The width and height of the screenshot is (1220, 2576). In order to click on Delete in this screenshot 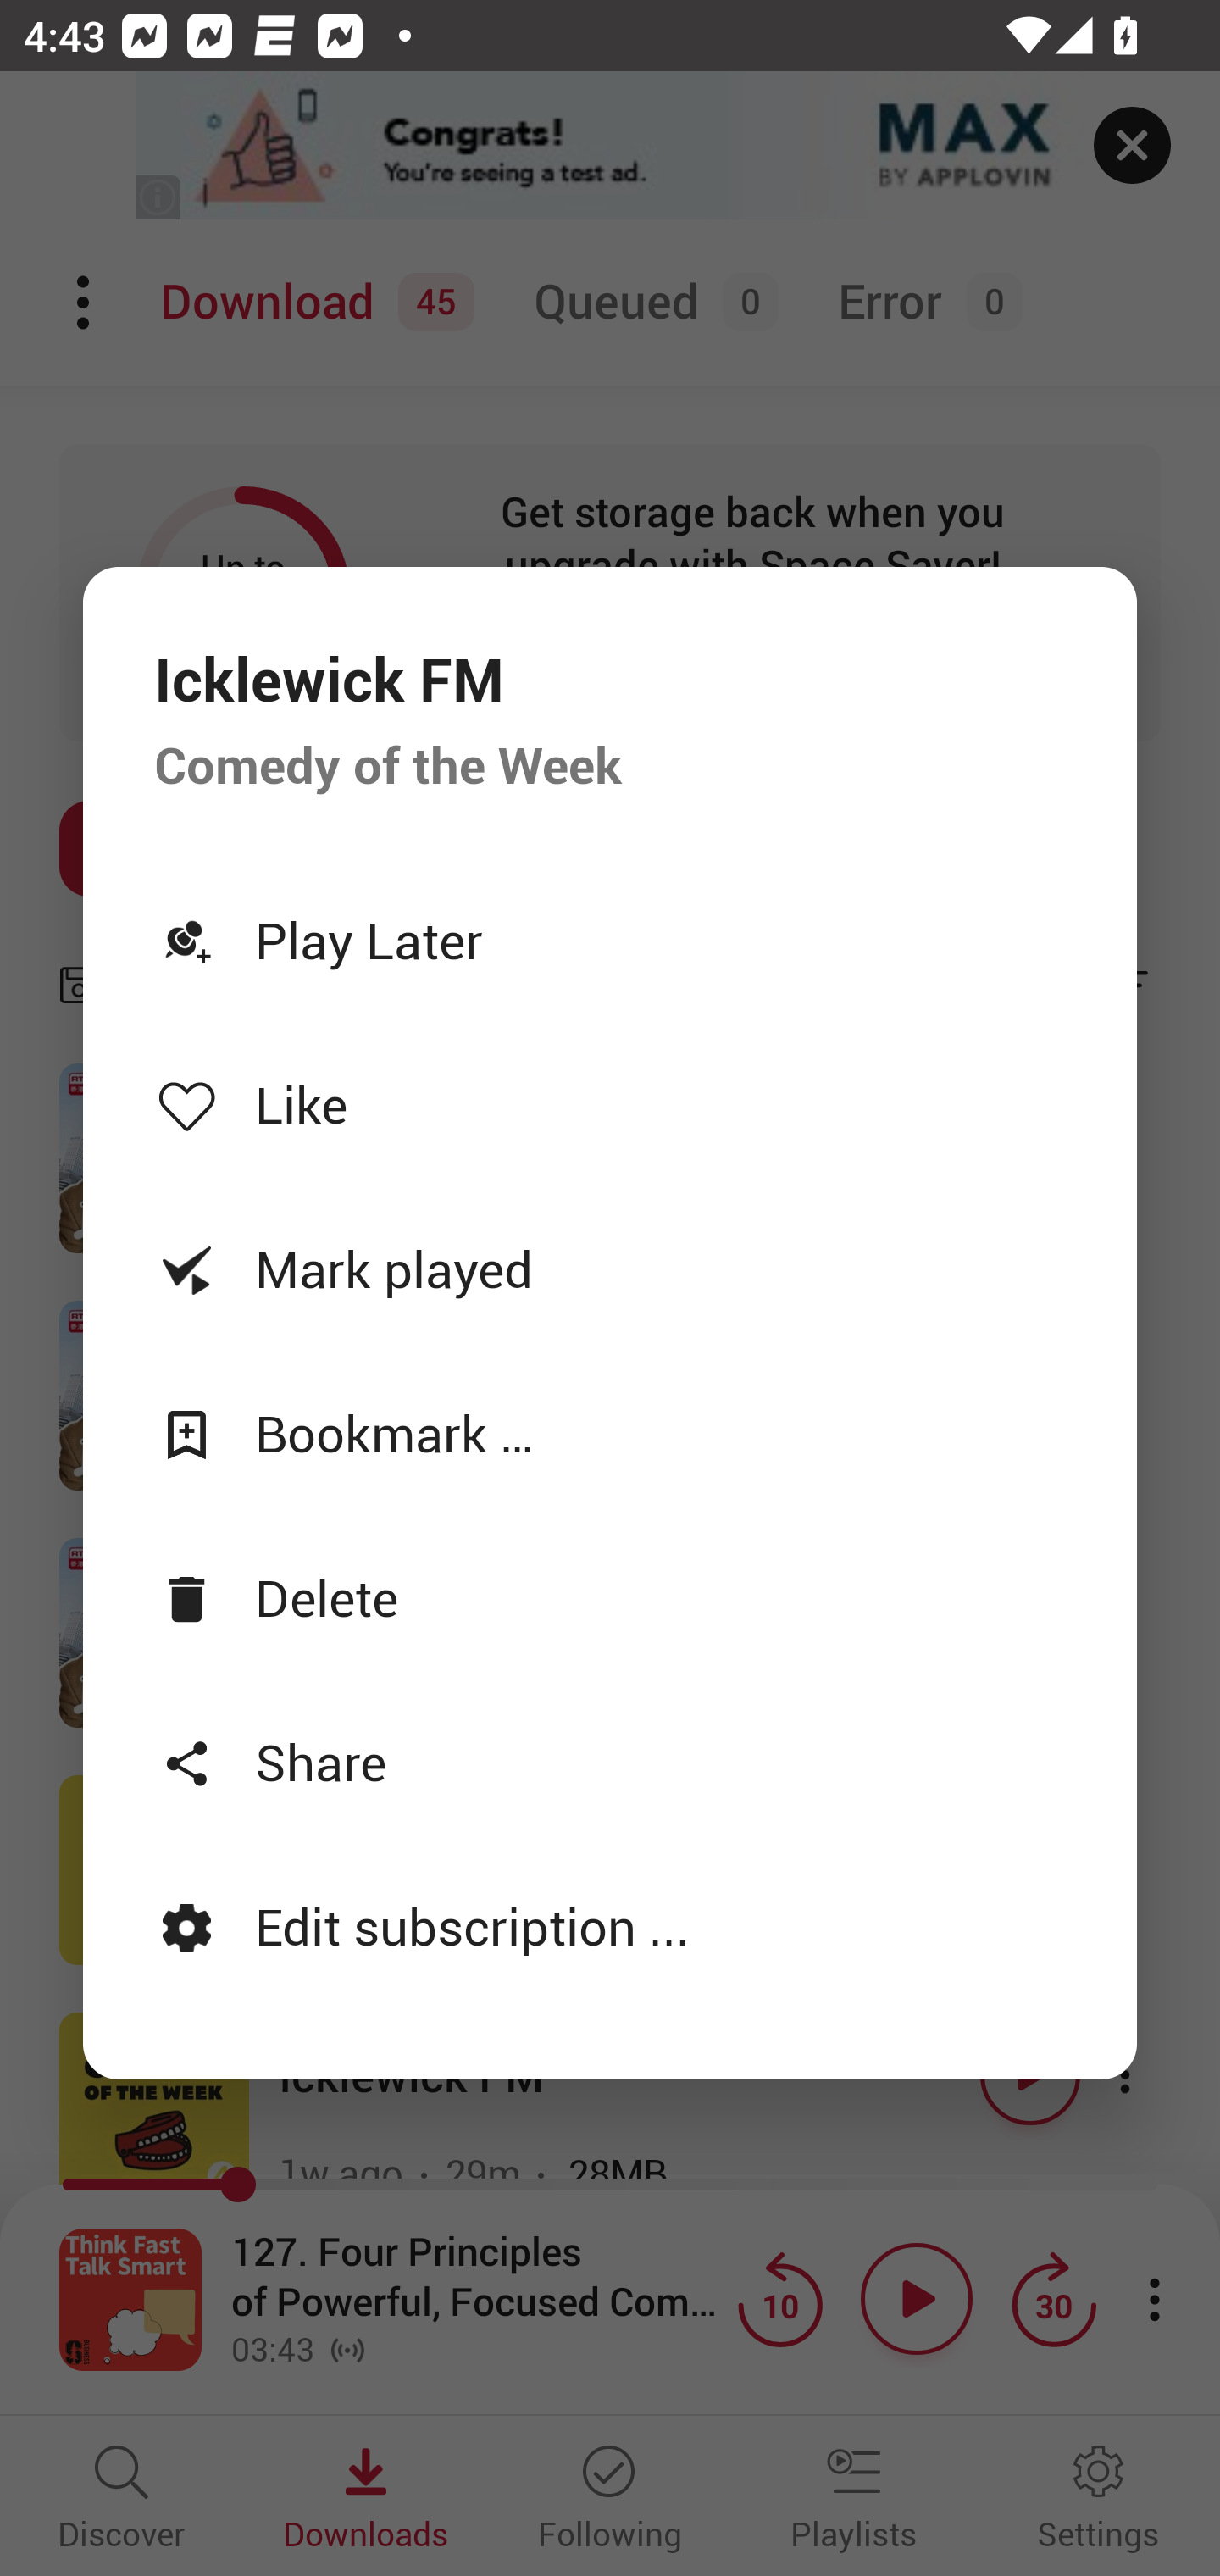, I will do `click(610, 1596)`.